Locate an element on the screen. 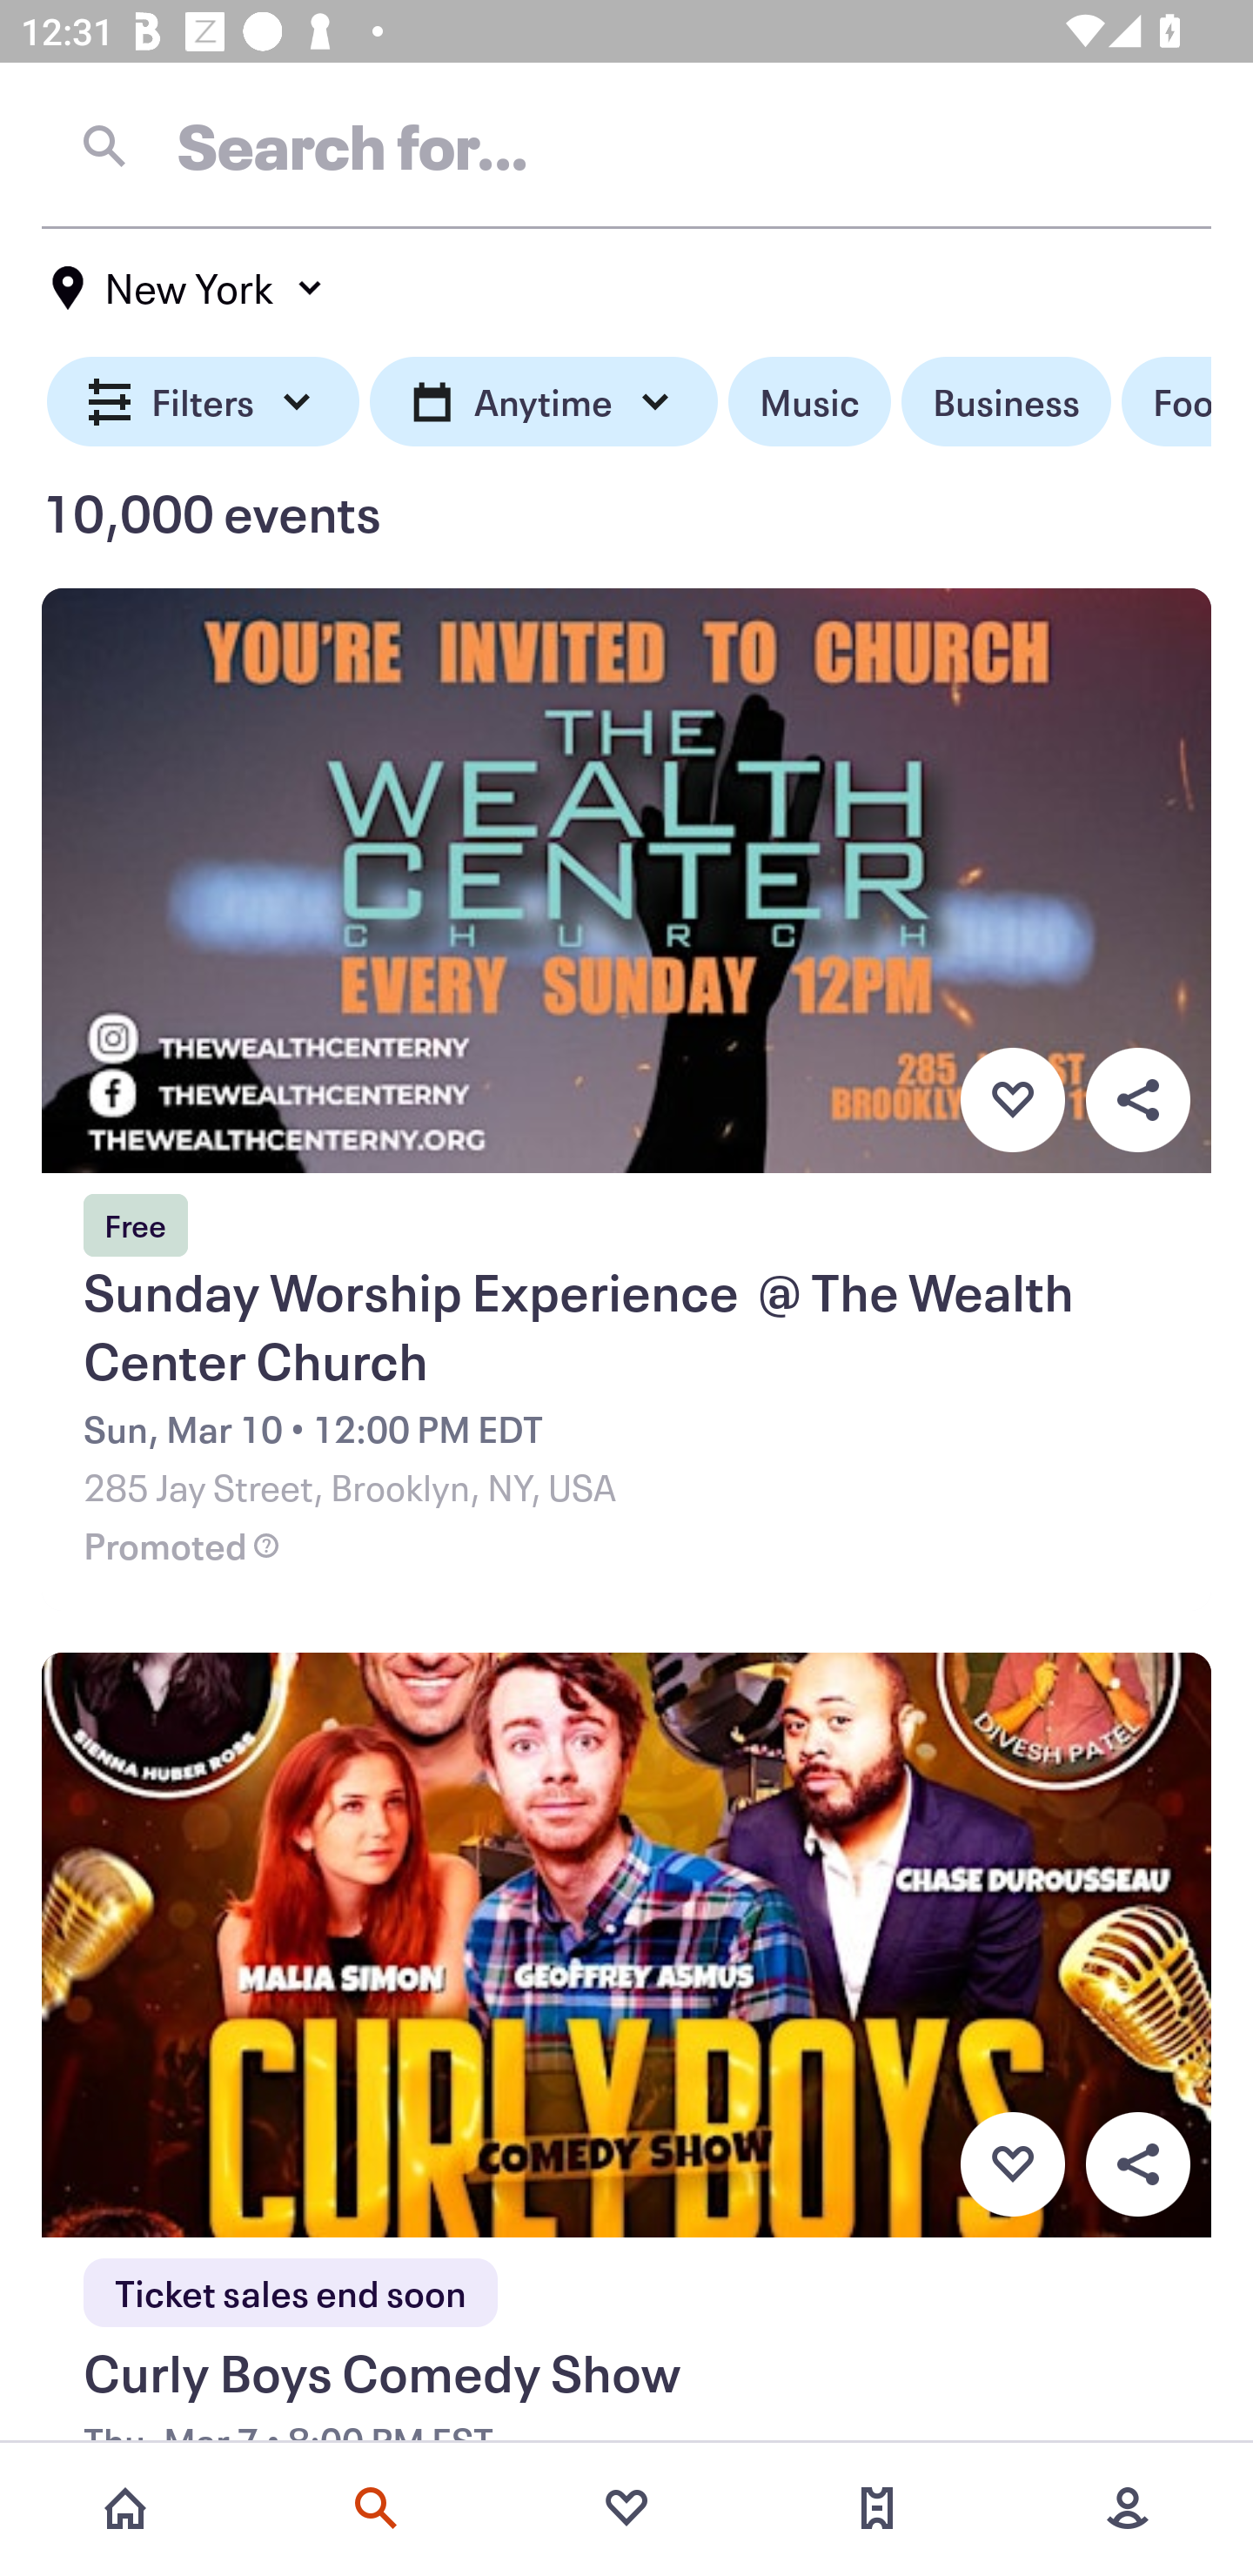 The image size is (1253, 2576). New York is located at coordinates (188, 288).